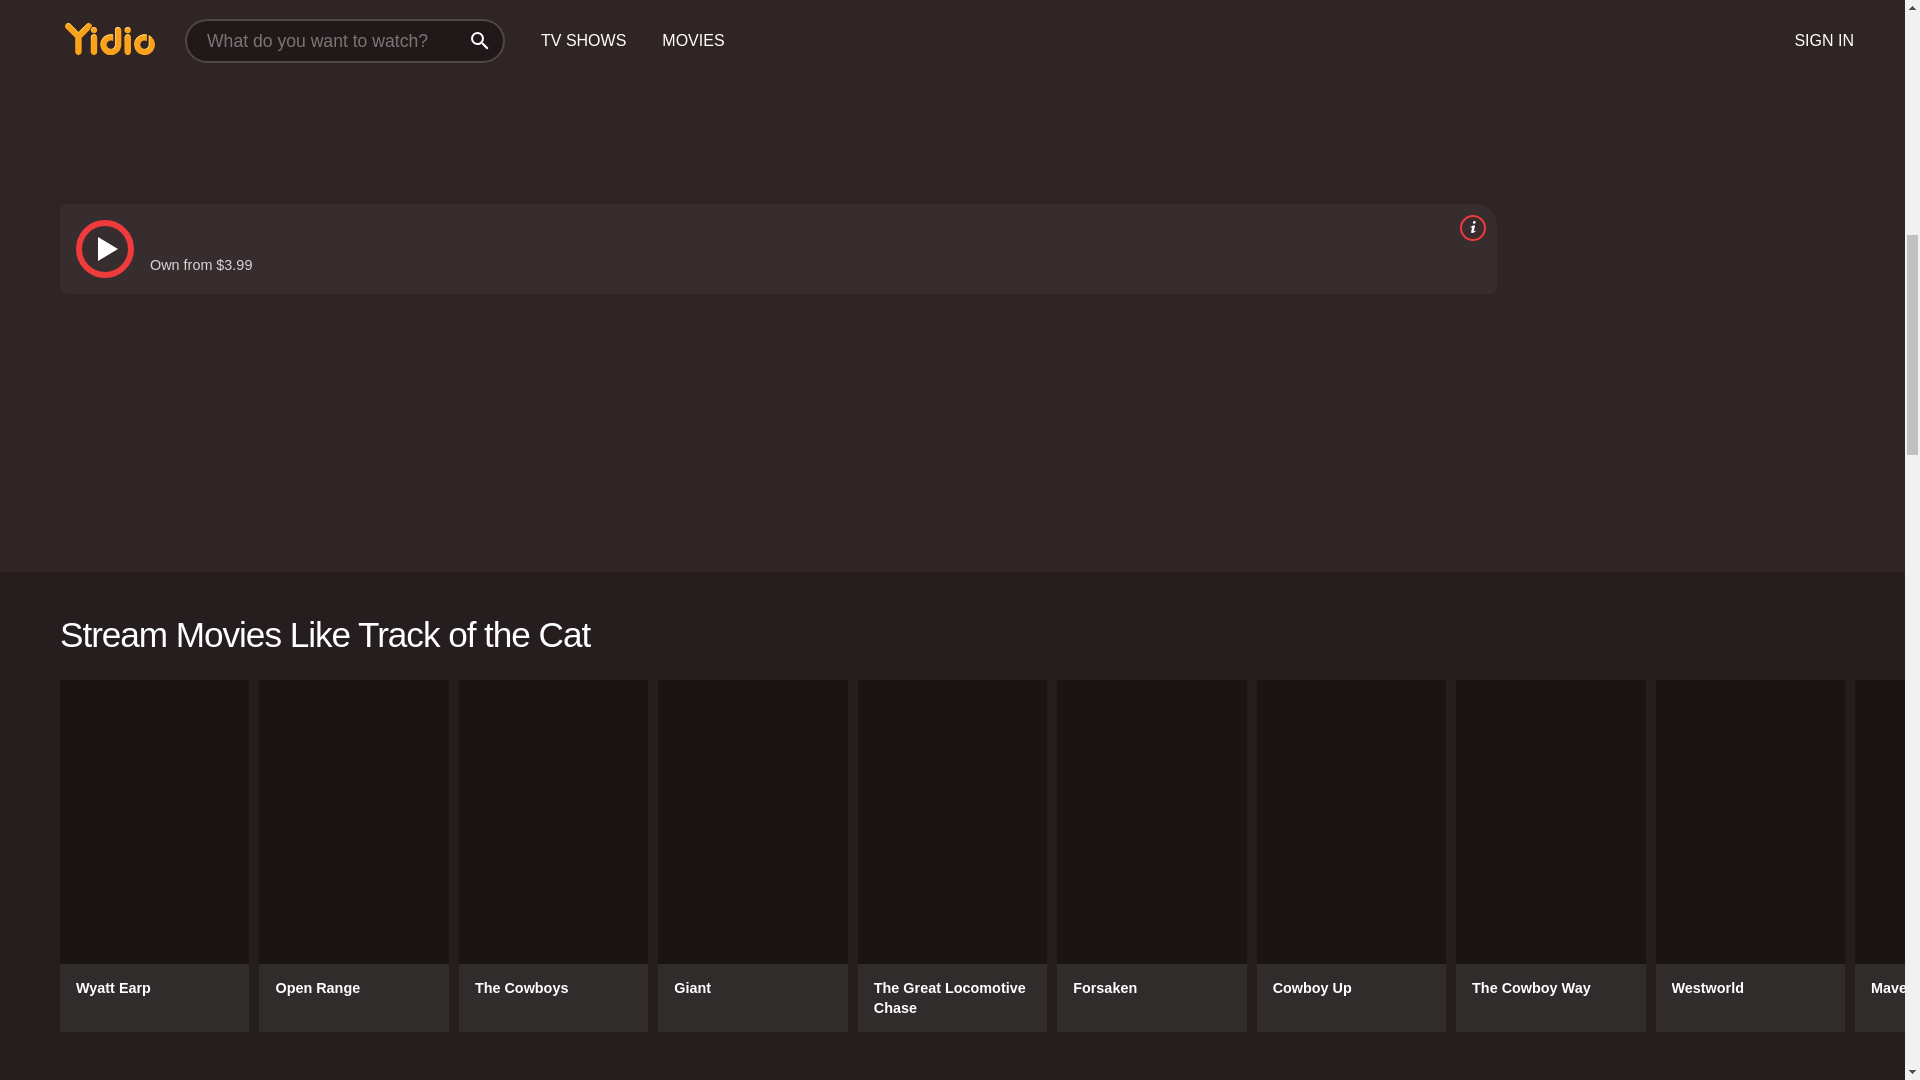 The height and width of the screenshot is (1080, 1920). I want to click on Giant, so click(752, 856).